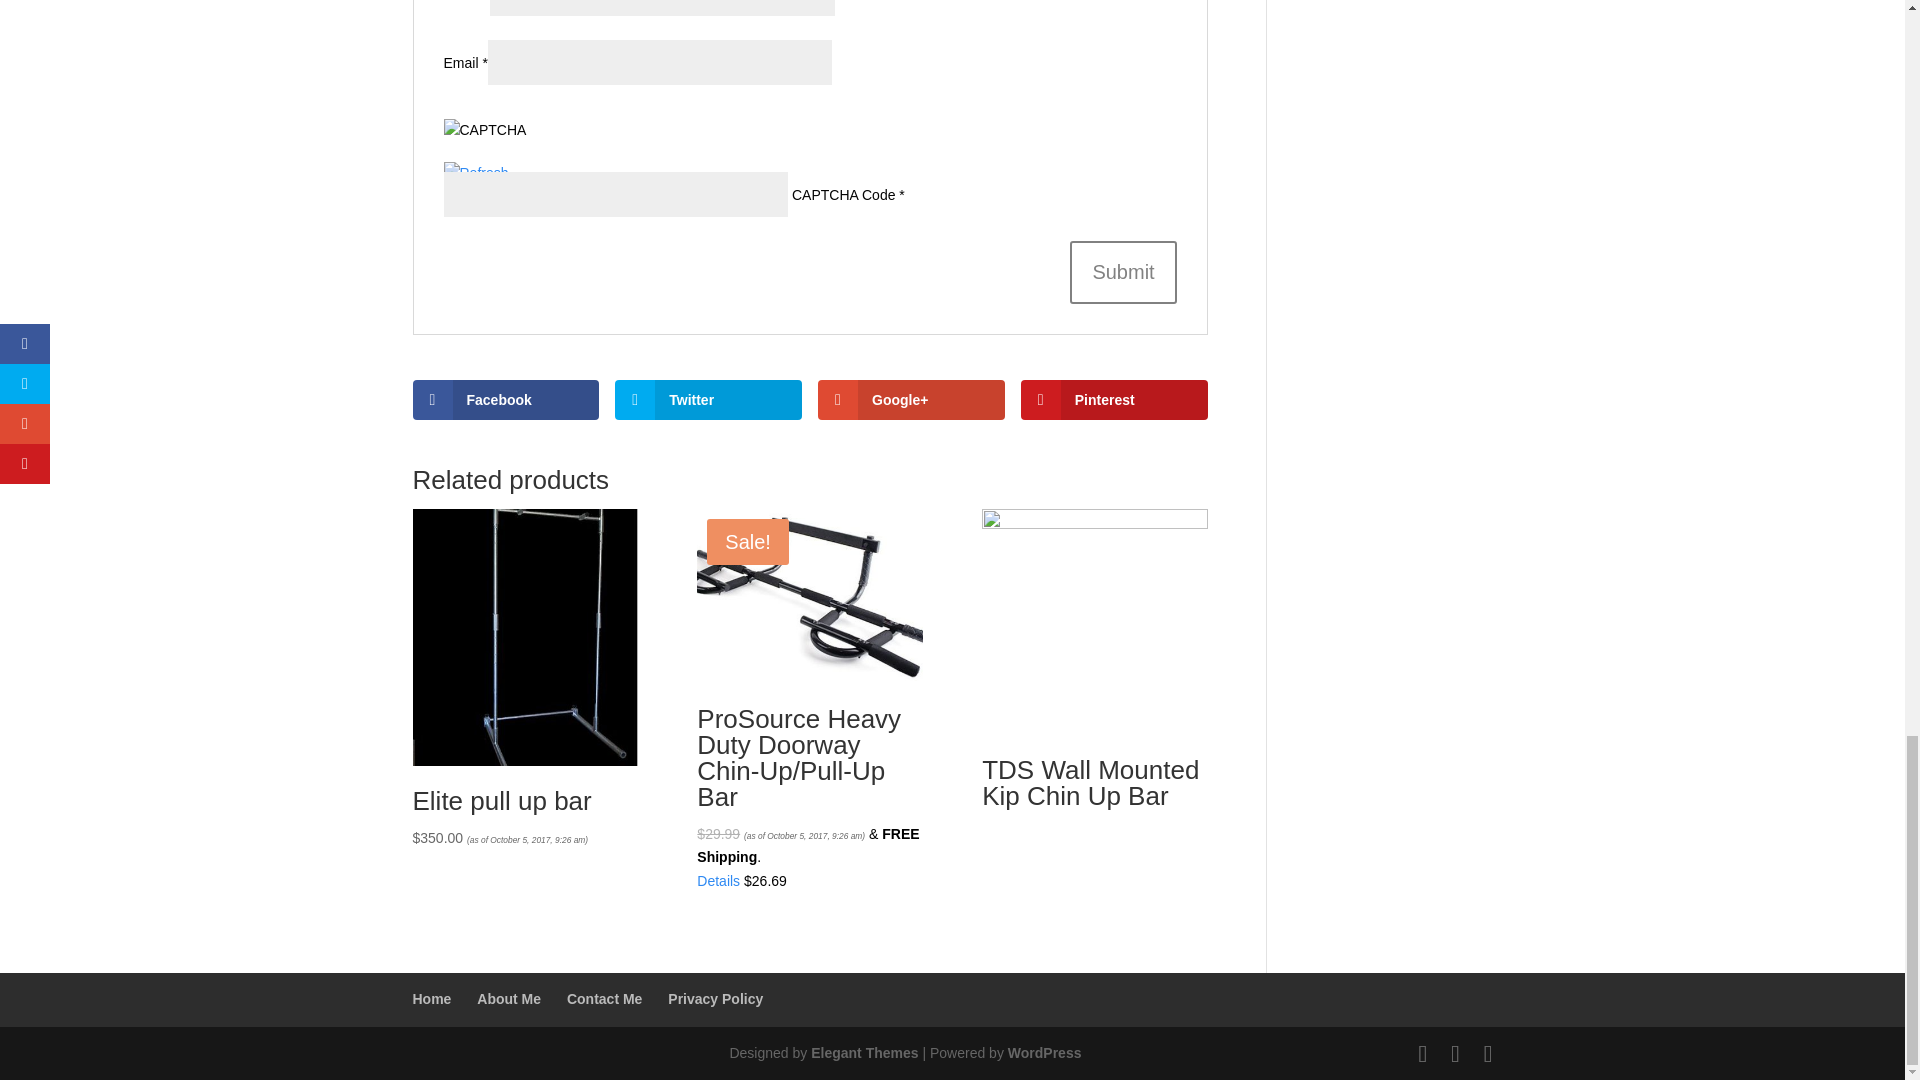  I want to click on Refresh, so click(476, 173).